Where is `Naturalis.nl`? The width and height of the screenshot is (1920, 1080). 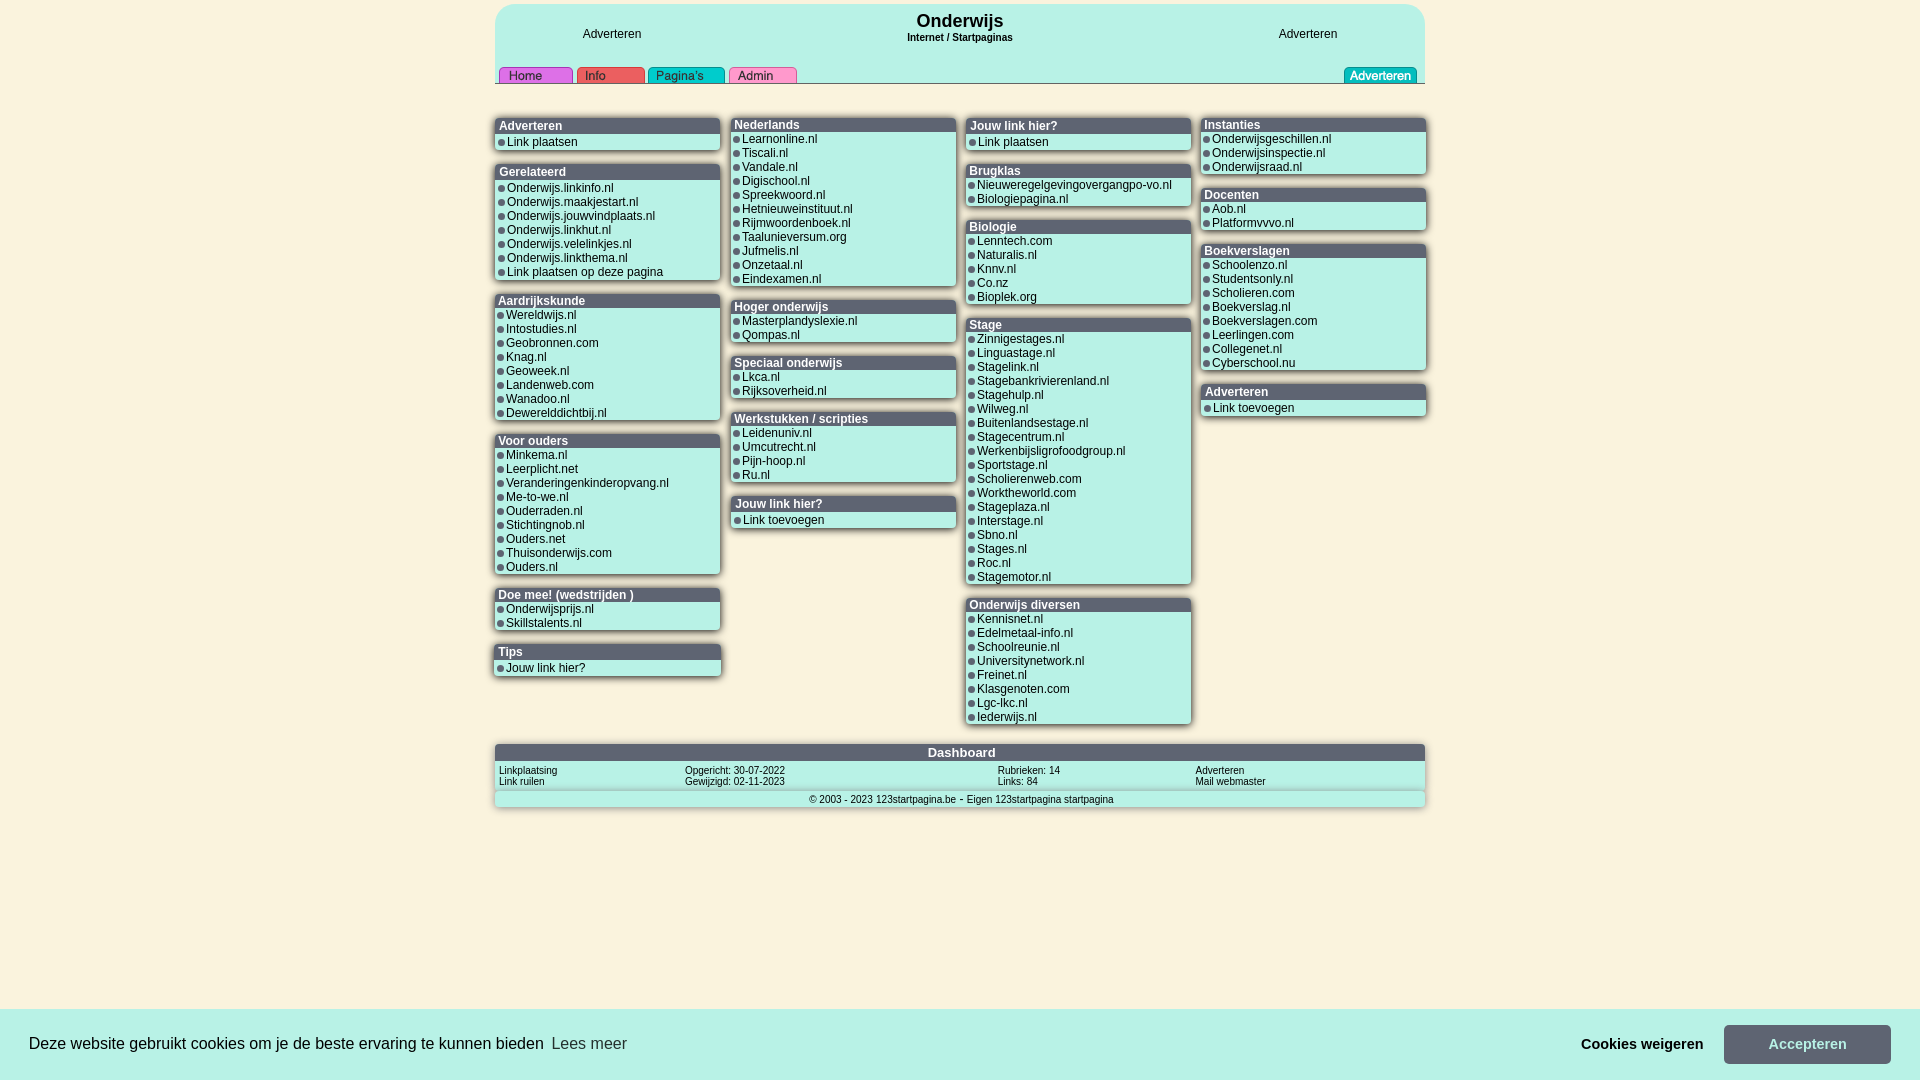 Naturalis.nl is located at coordinates (1007, 255).